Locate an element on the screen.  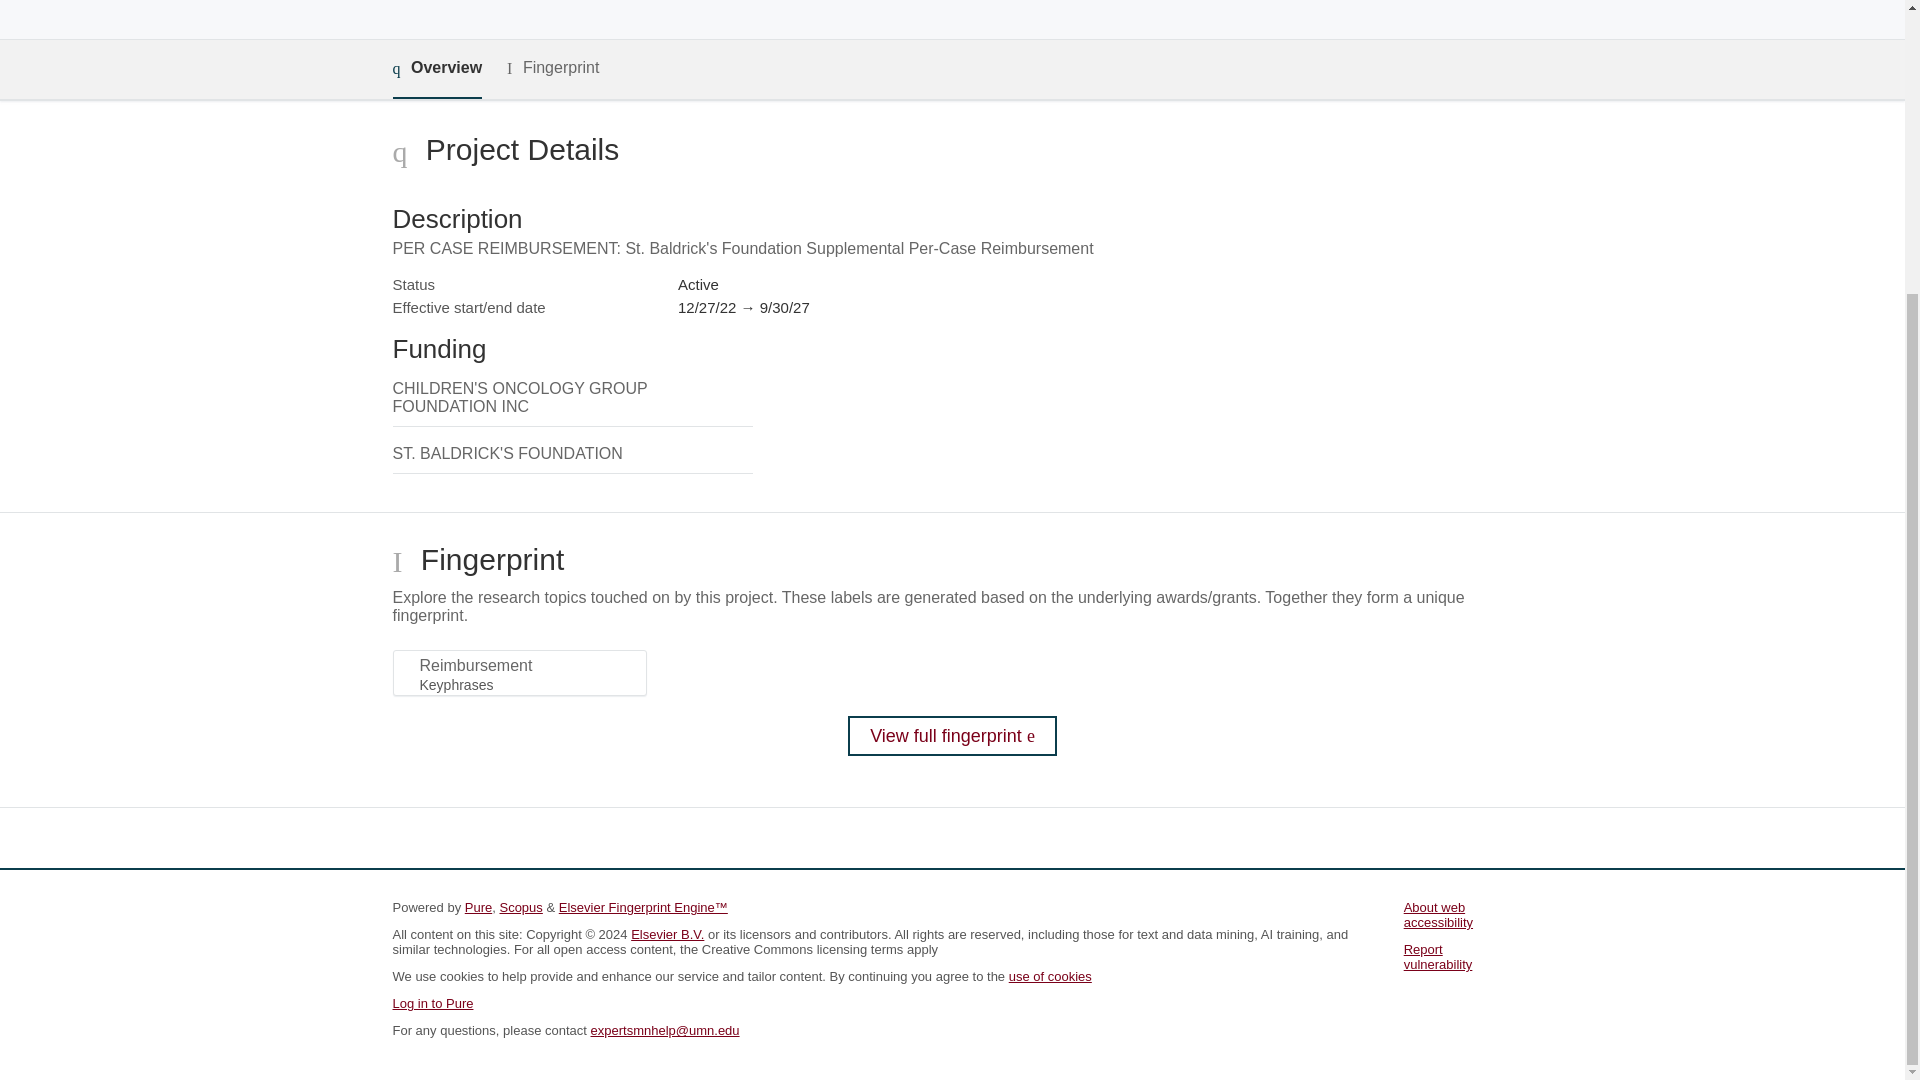
Overview is located at coordinates (436, 69).